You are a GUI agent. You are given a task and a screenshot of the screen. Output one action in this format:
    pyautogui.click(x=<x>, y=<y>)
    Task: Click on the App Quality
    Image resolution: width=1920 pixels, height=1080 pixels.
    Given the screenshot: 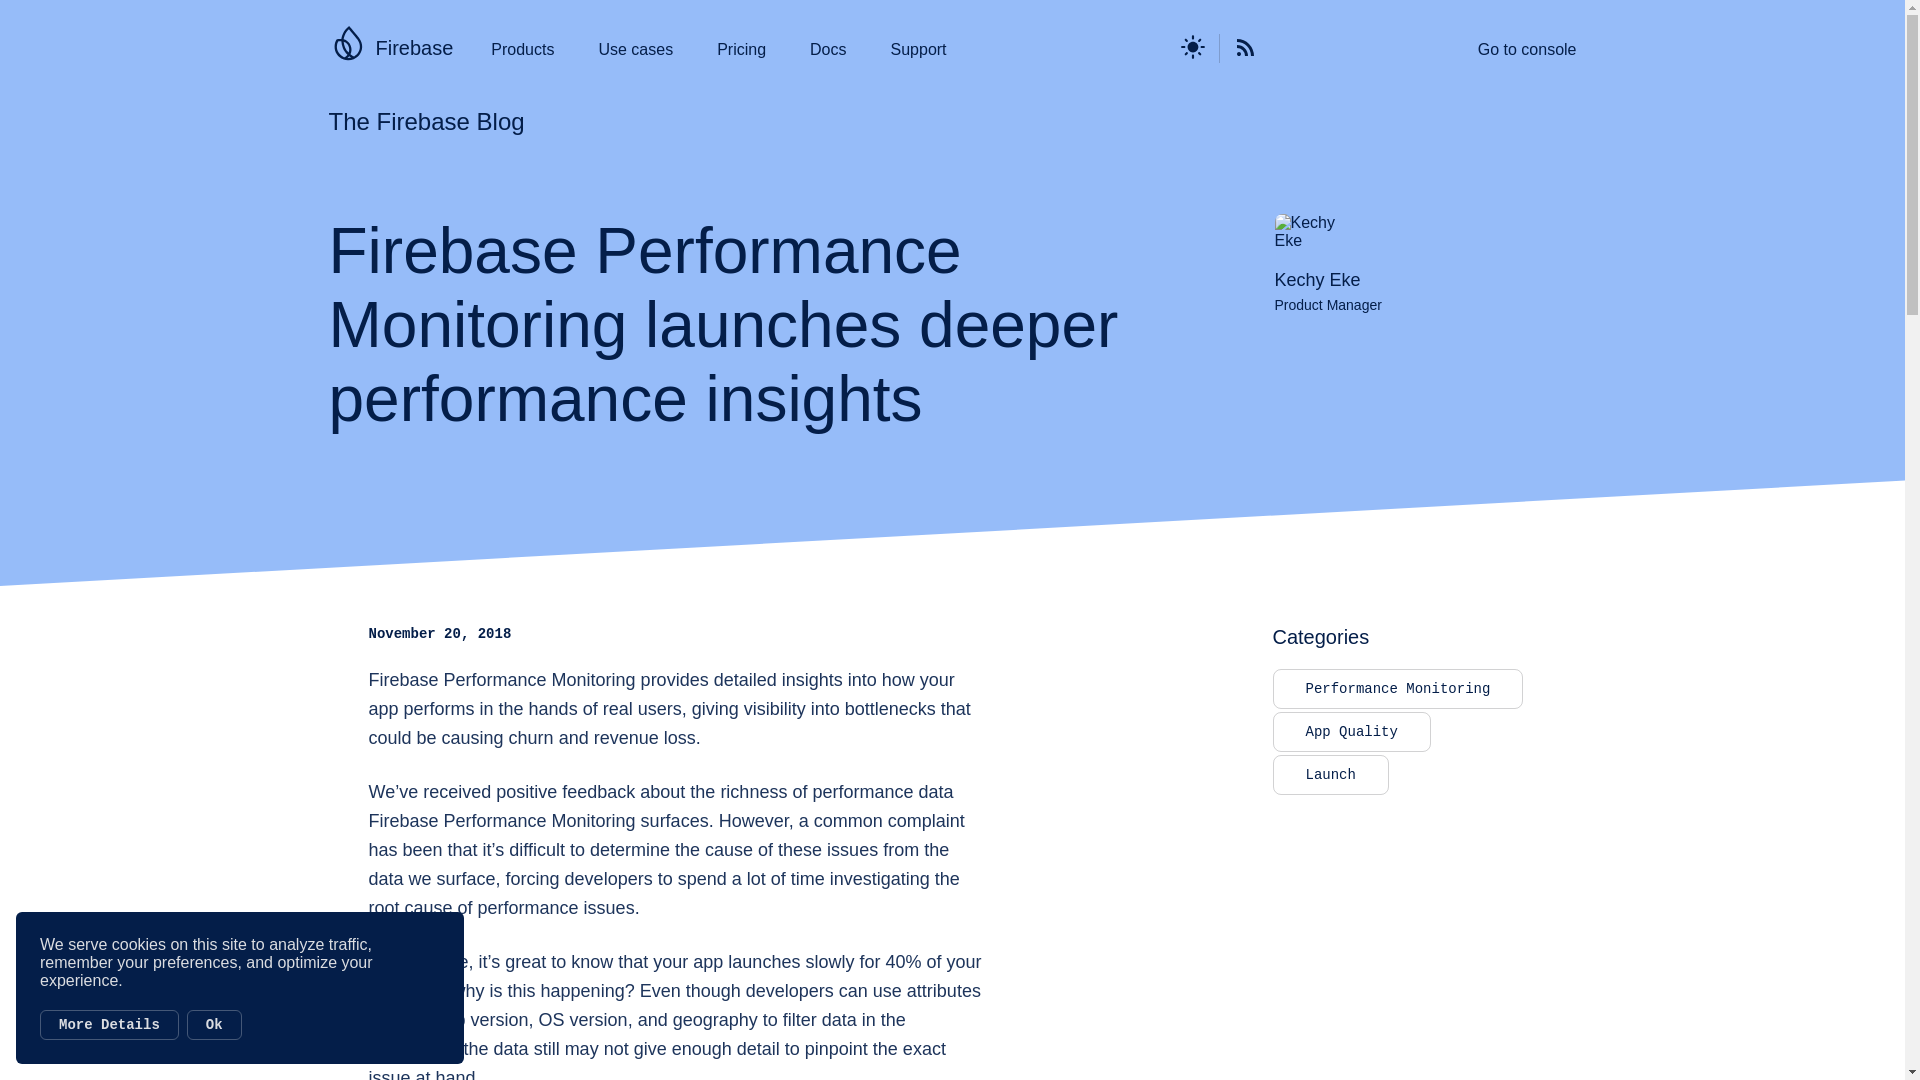 What is the action you would take?
    pyautogui.click(x=1350, y=731)
    